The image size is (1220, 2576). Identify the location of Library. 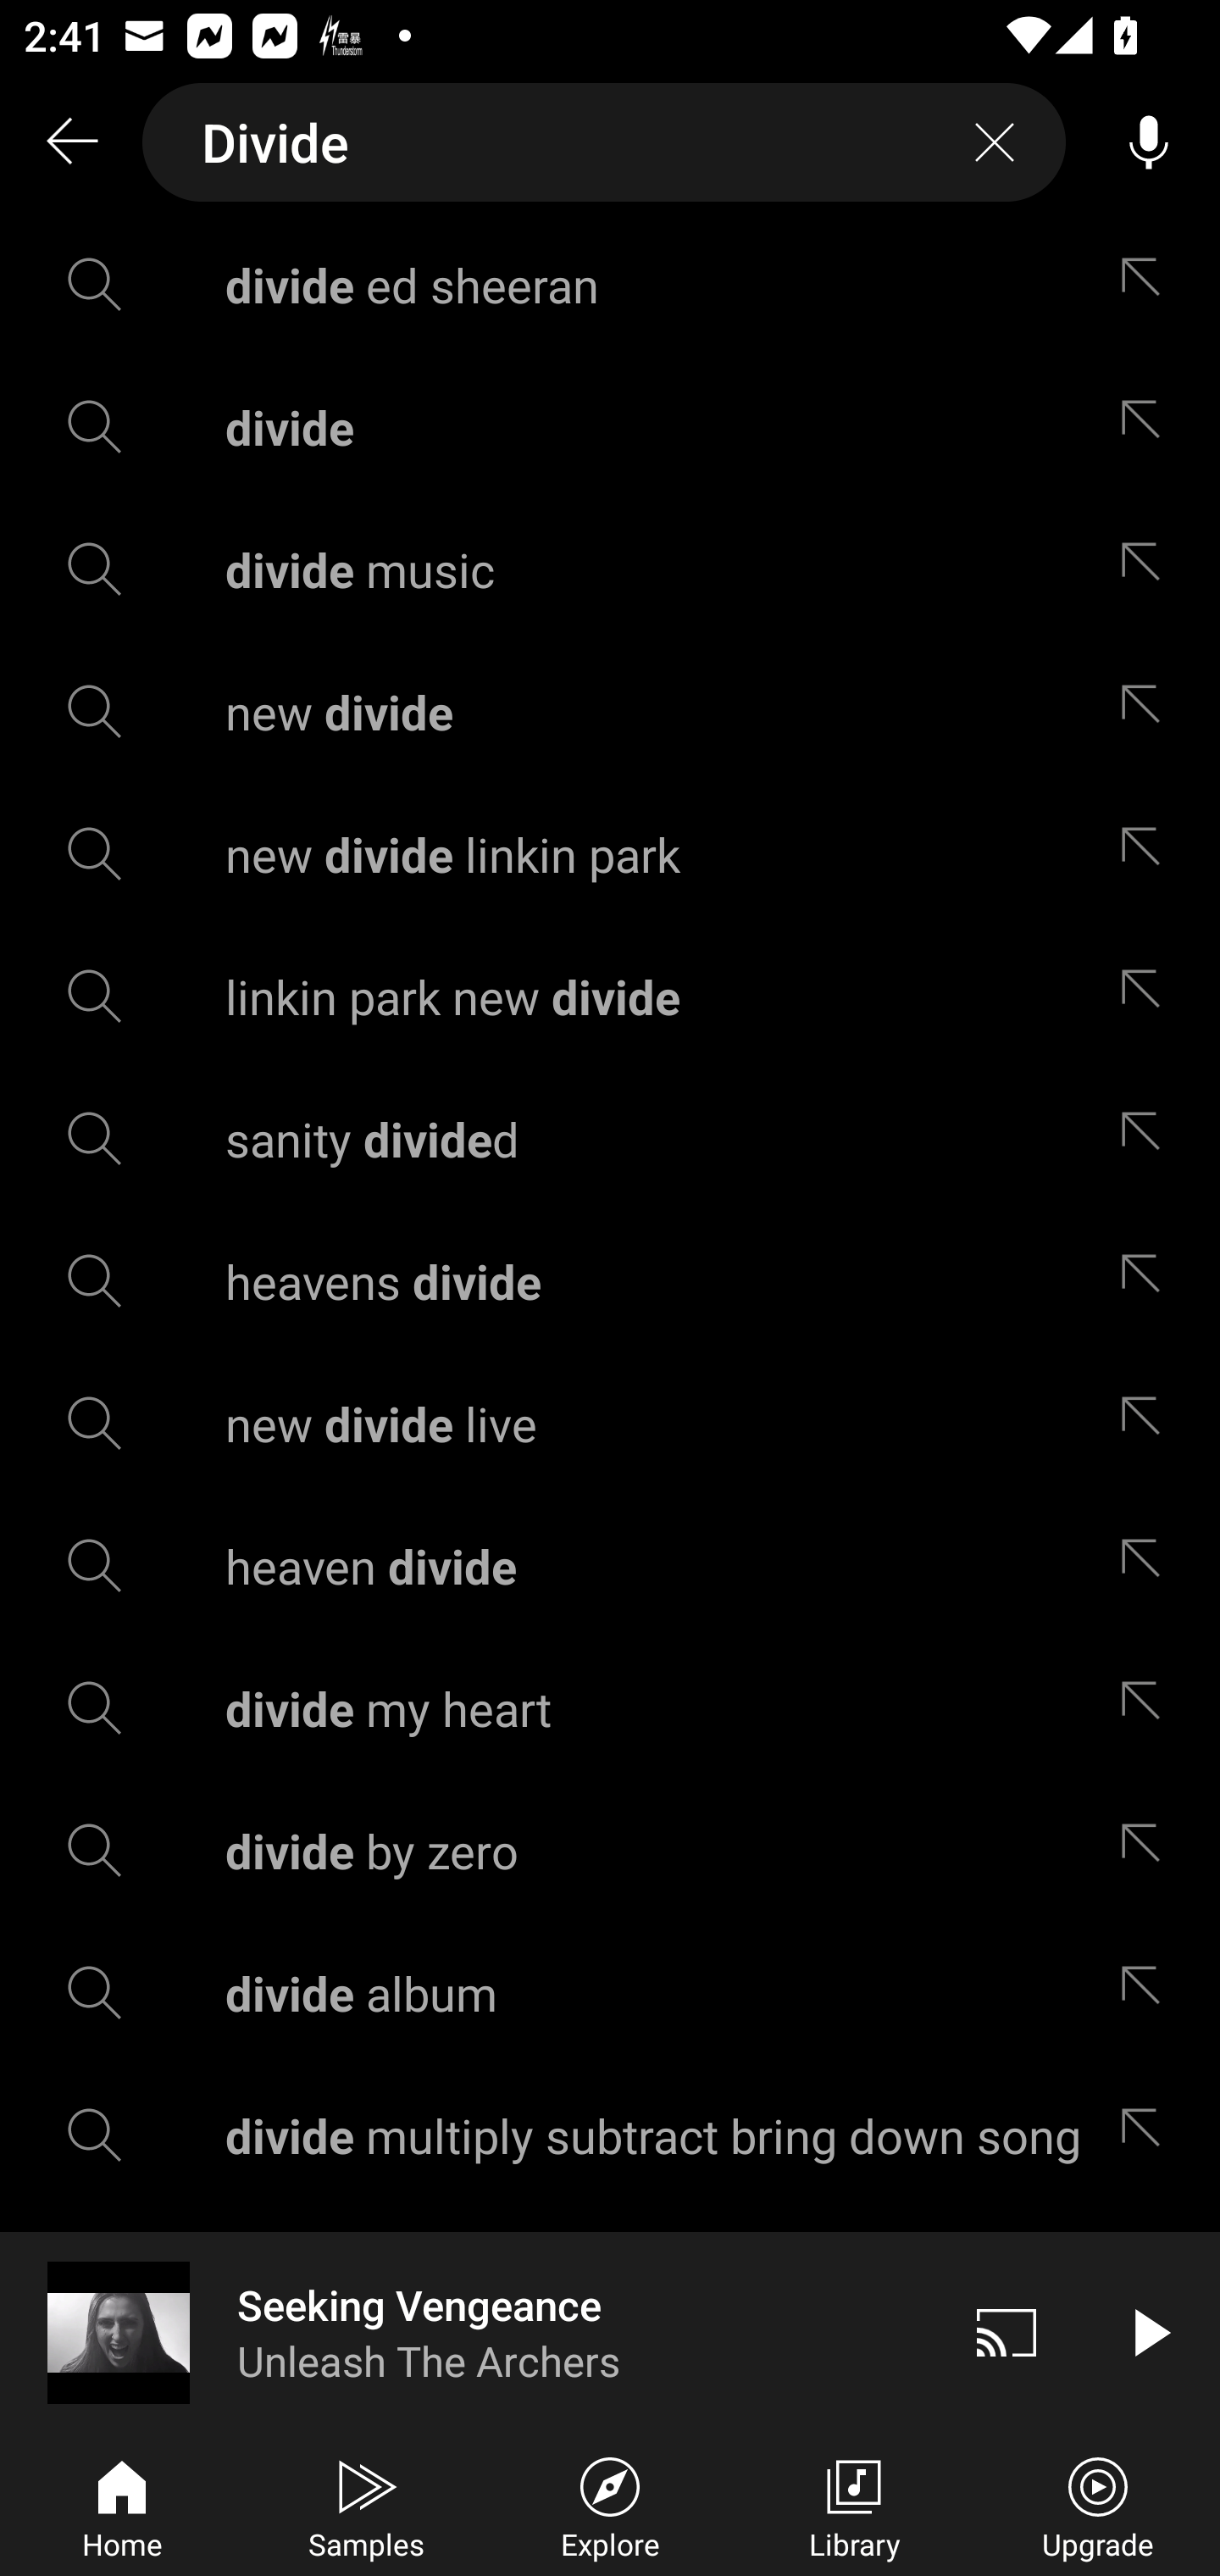
(854, 2505).